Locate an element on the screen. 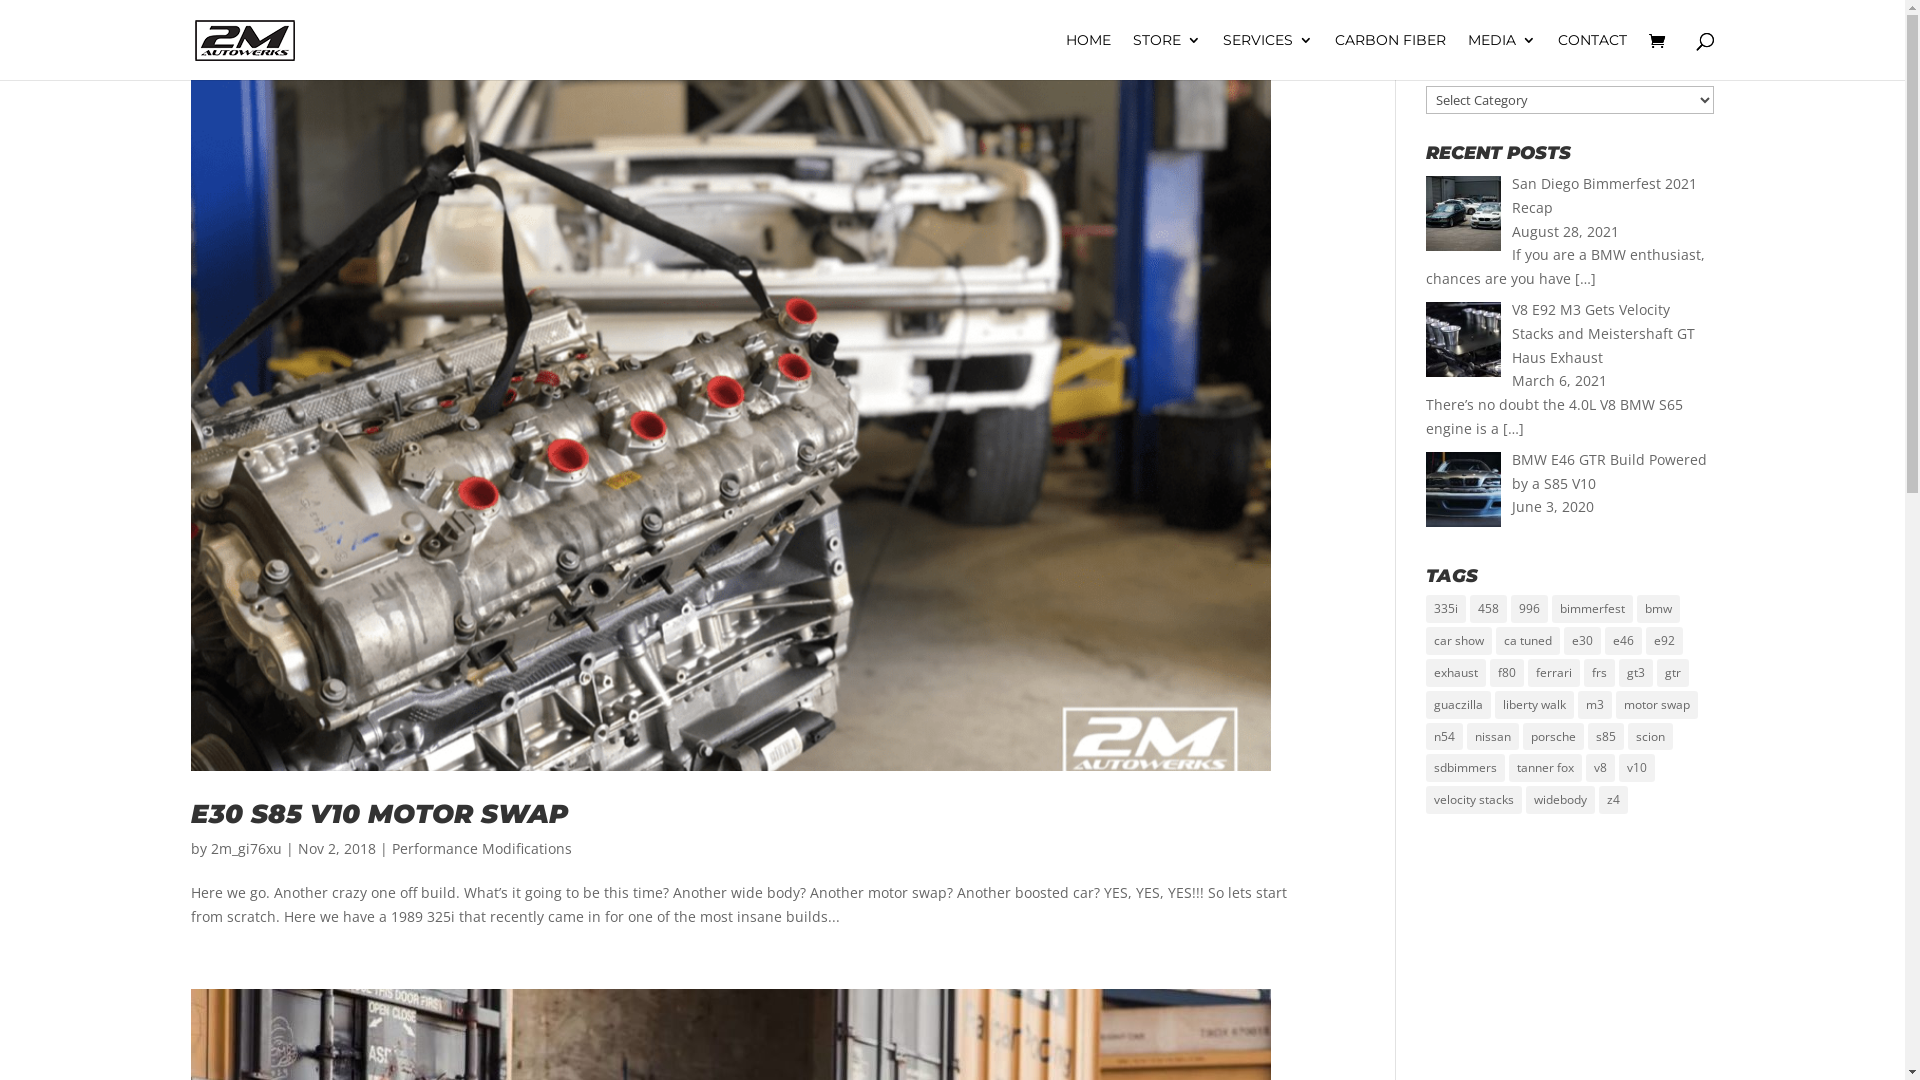 This screenshot has width=1920, height=1080. frs is located at coordinates (1600, 673).